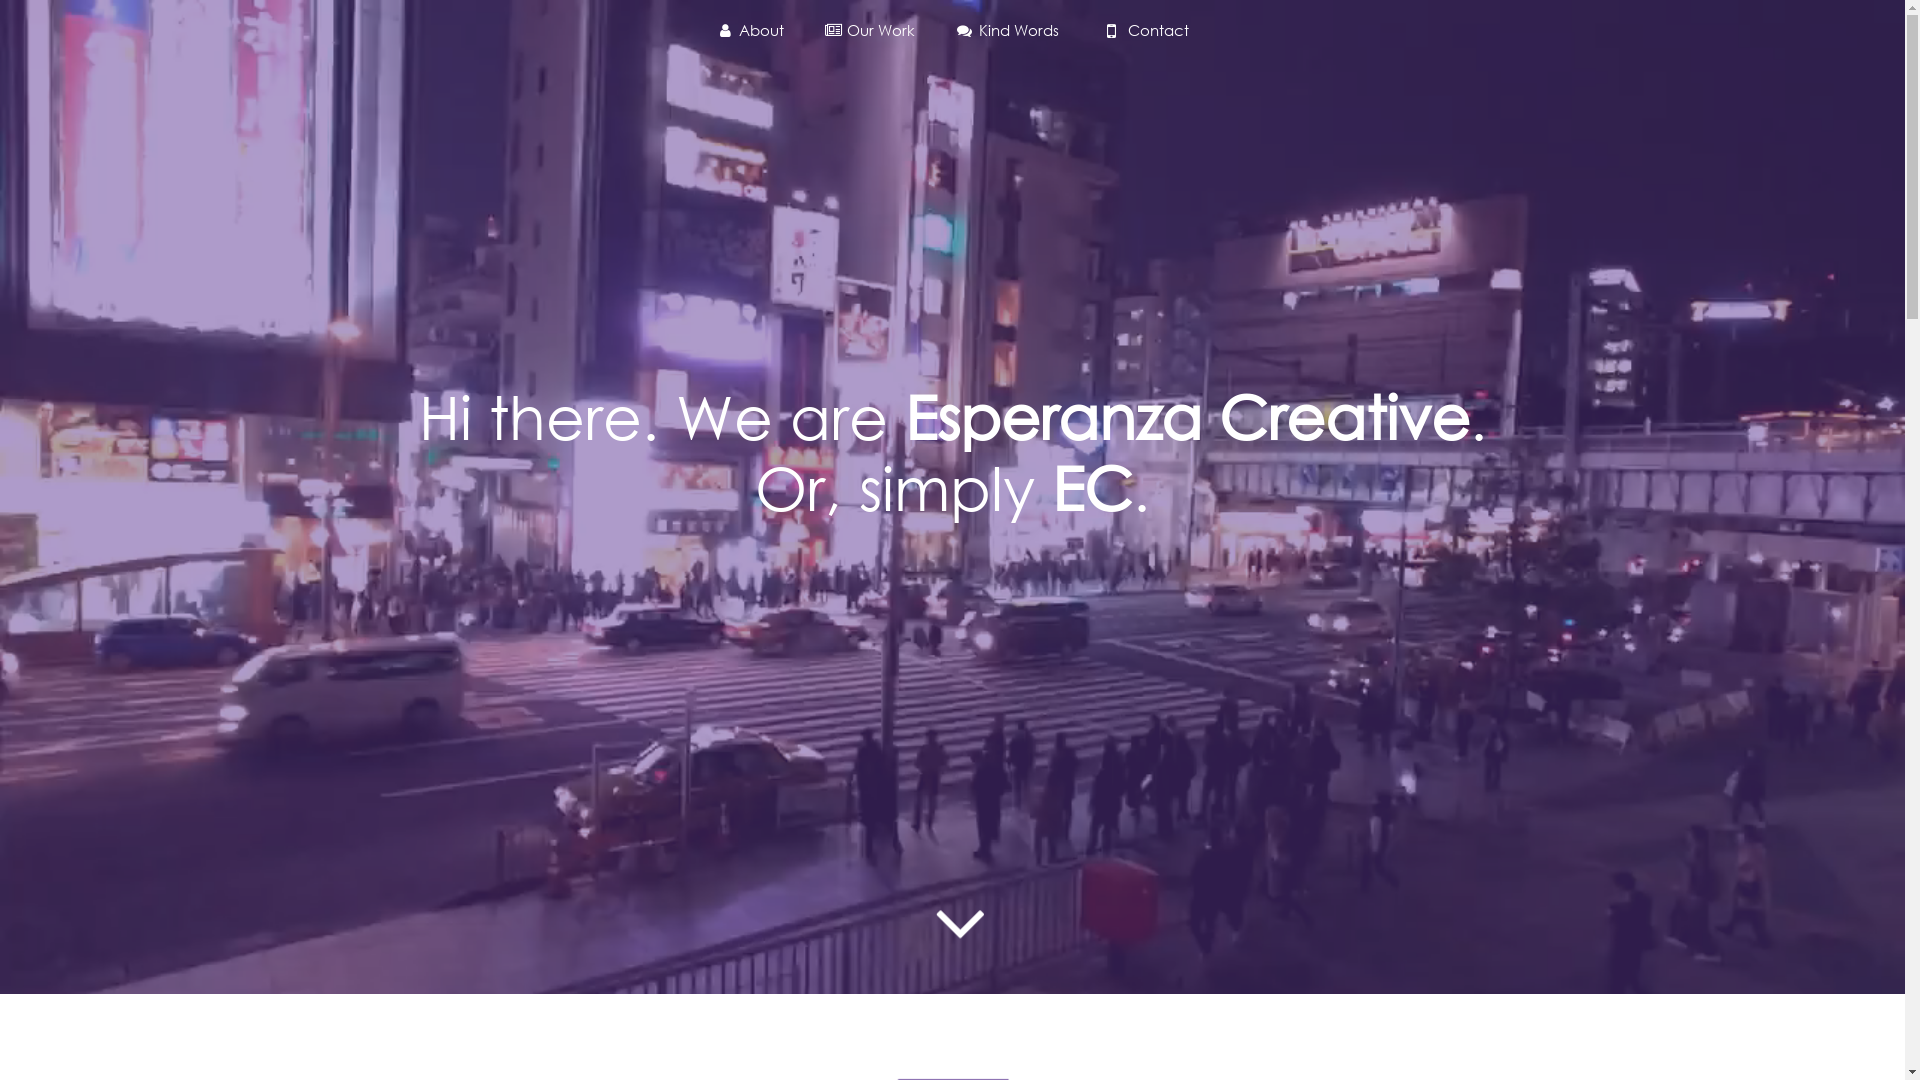 The height and width of the screenshot is (1080, 1920). What do you see at coordinates (750, 30) in the screenshot?
I see `About` at bounding box center [750, 30].